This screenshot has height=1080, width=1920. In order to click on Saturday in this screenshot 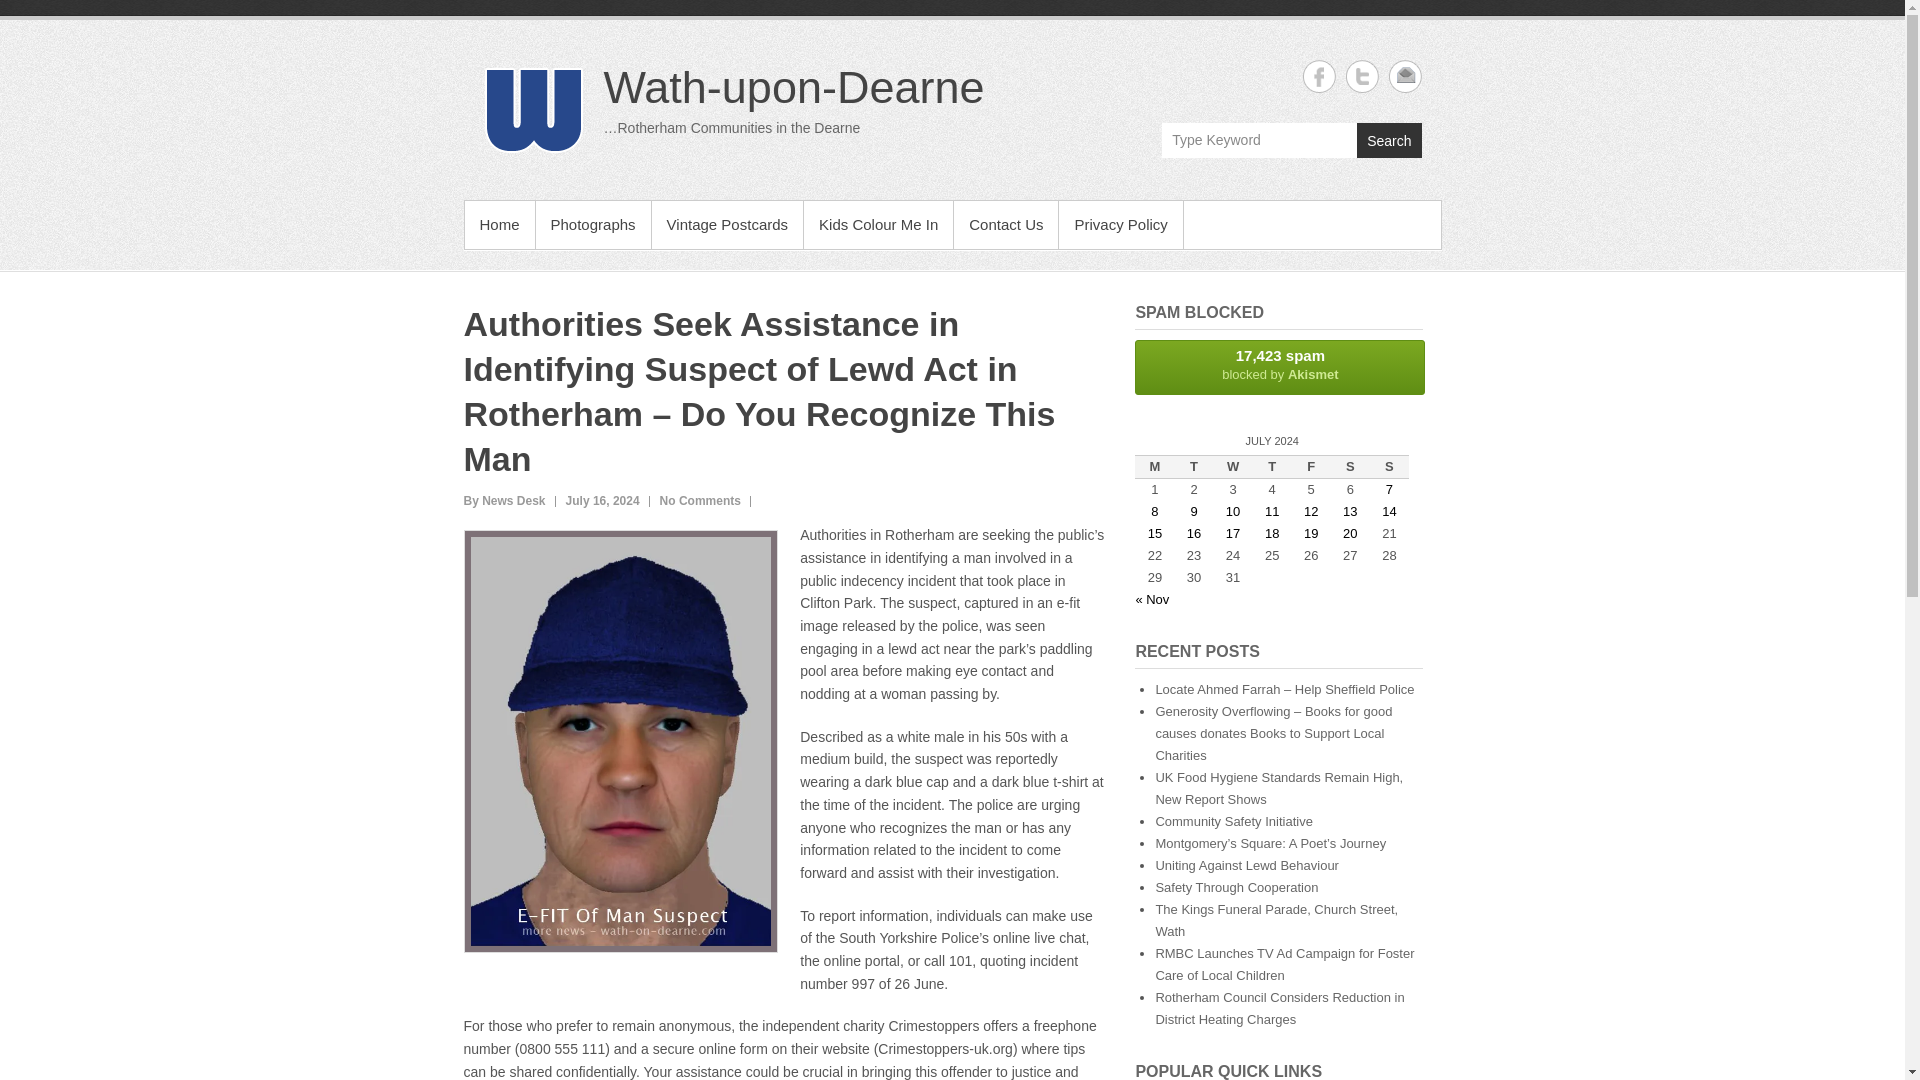, I will do `click(1350, 466)`.